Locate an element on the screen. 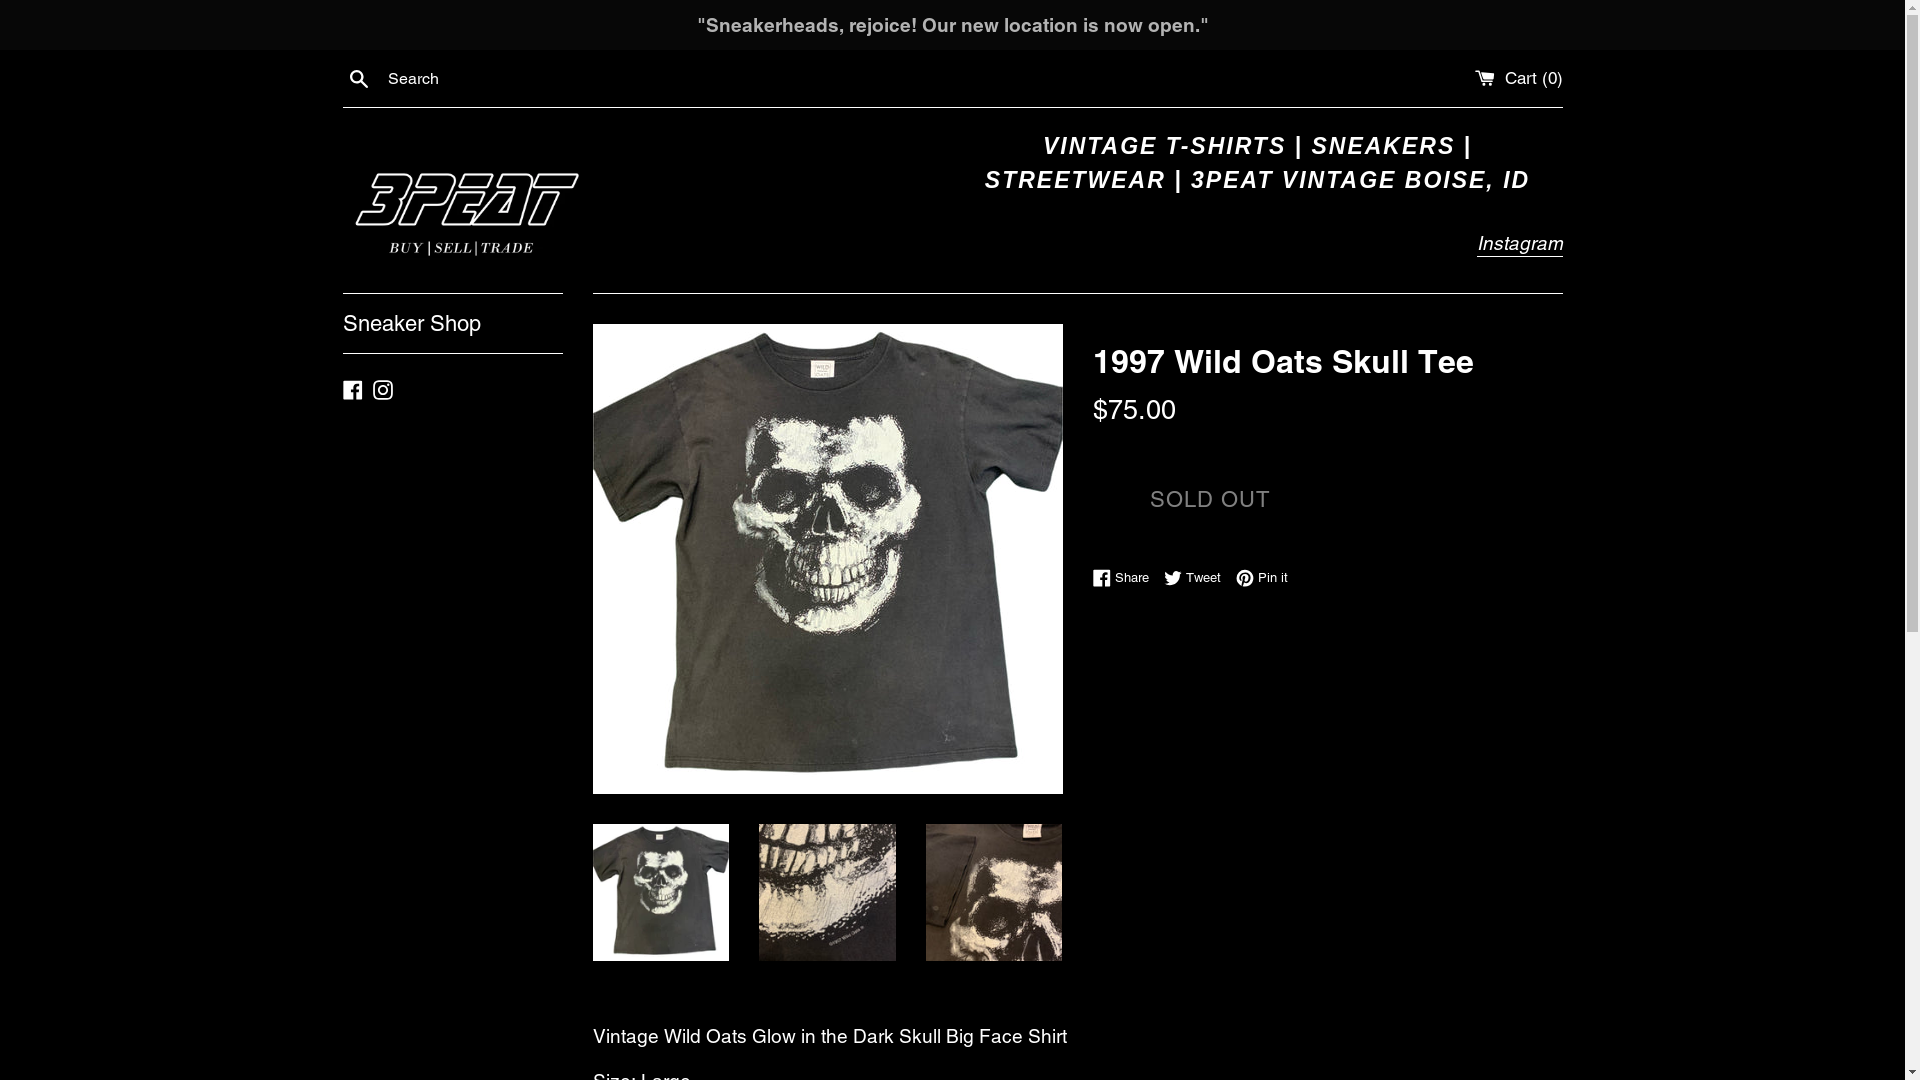 The height and width of the screenshot is (1080, 1920). "Sneakerheads, rejoice! Our new location is now open." is located at coordinates (952, 25).